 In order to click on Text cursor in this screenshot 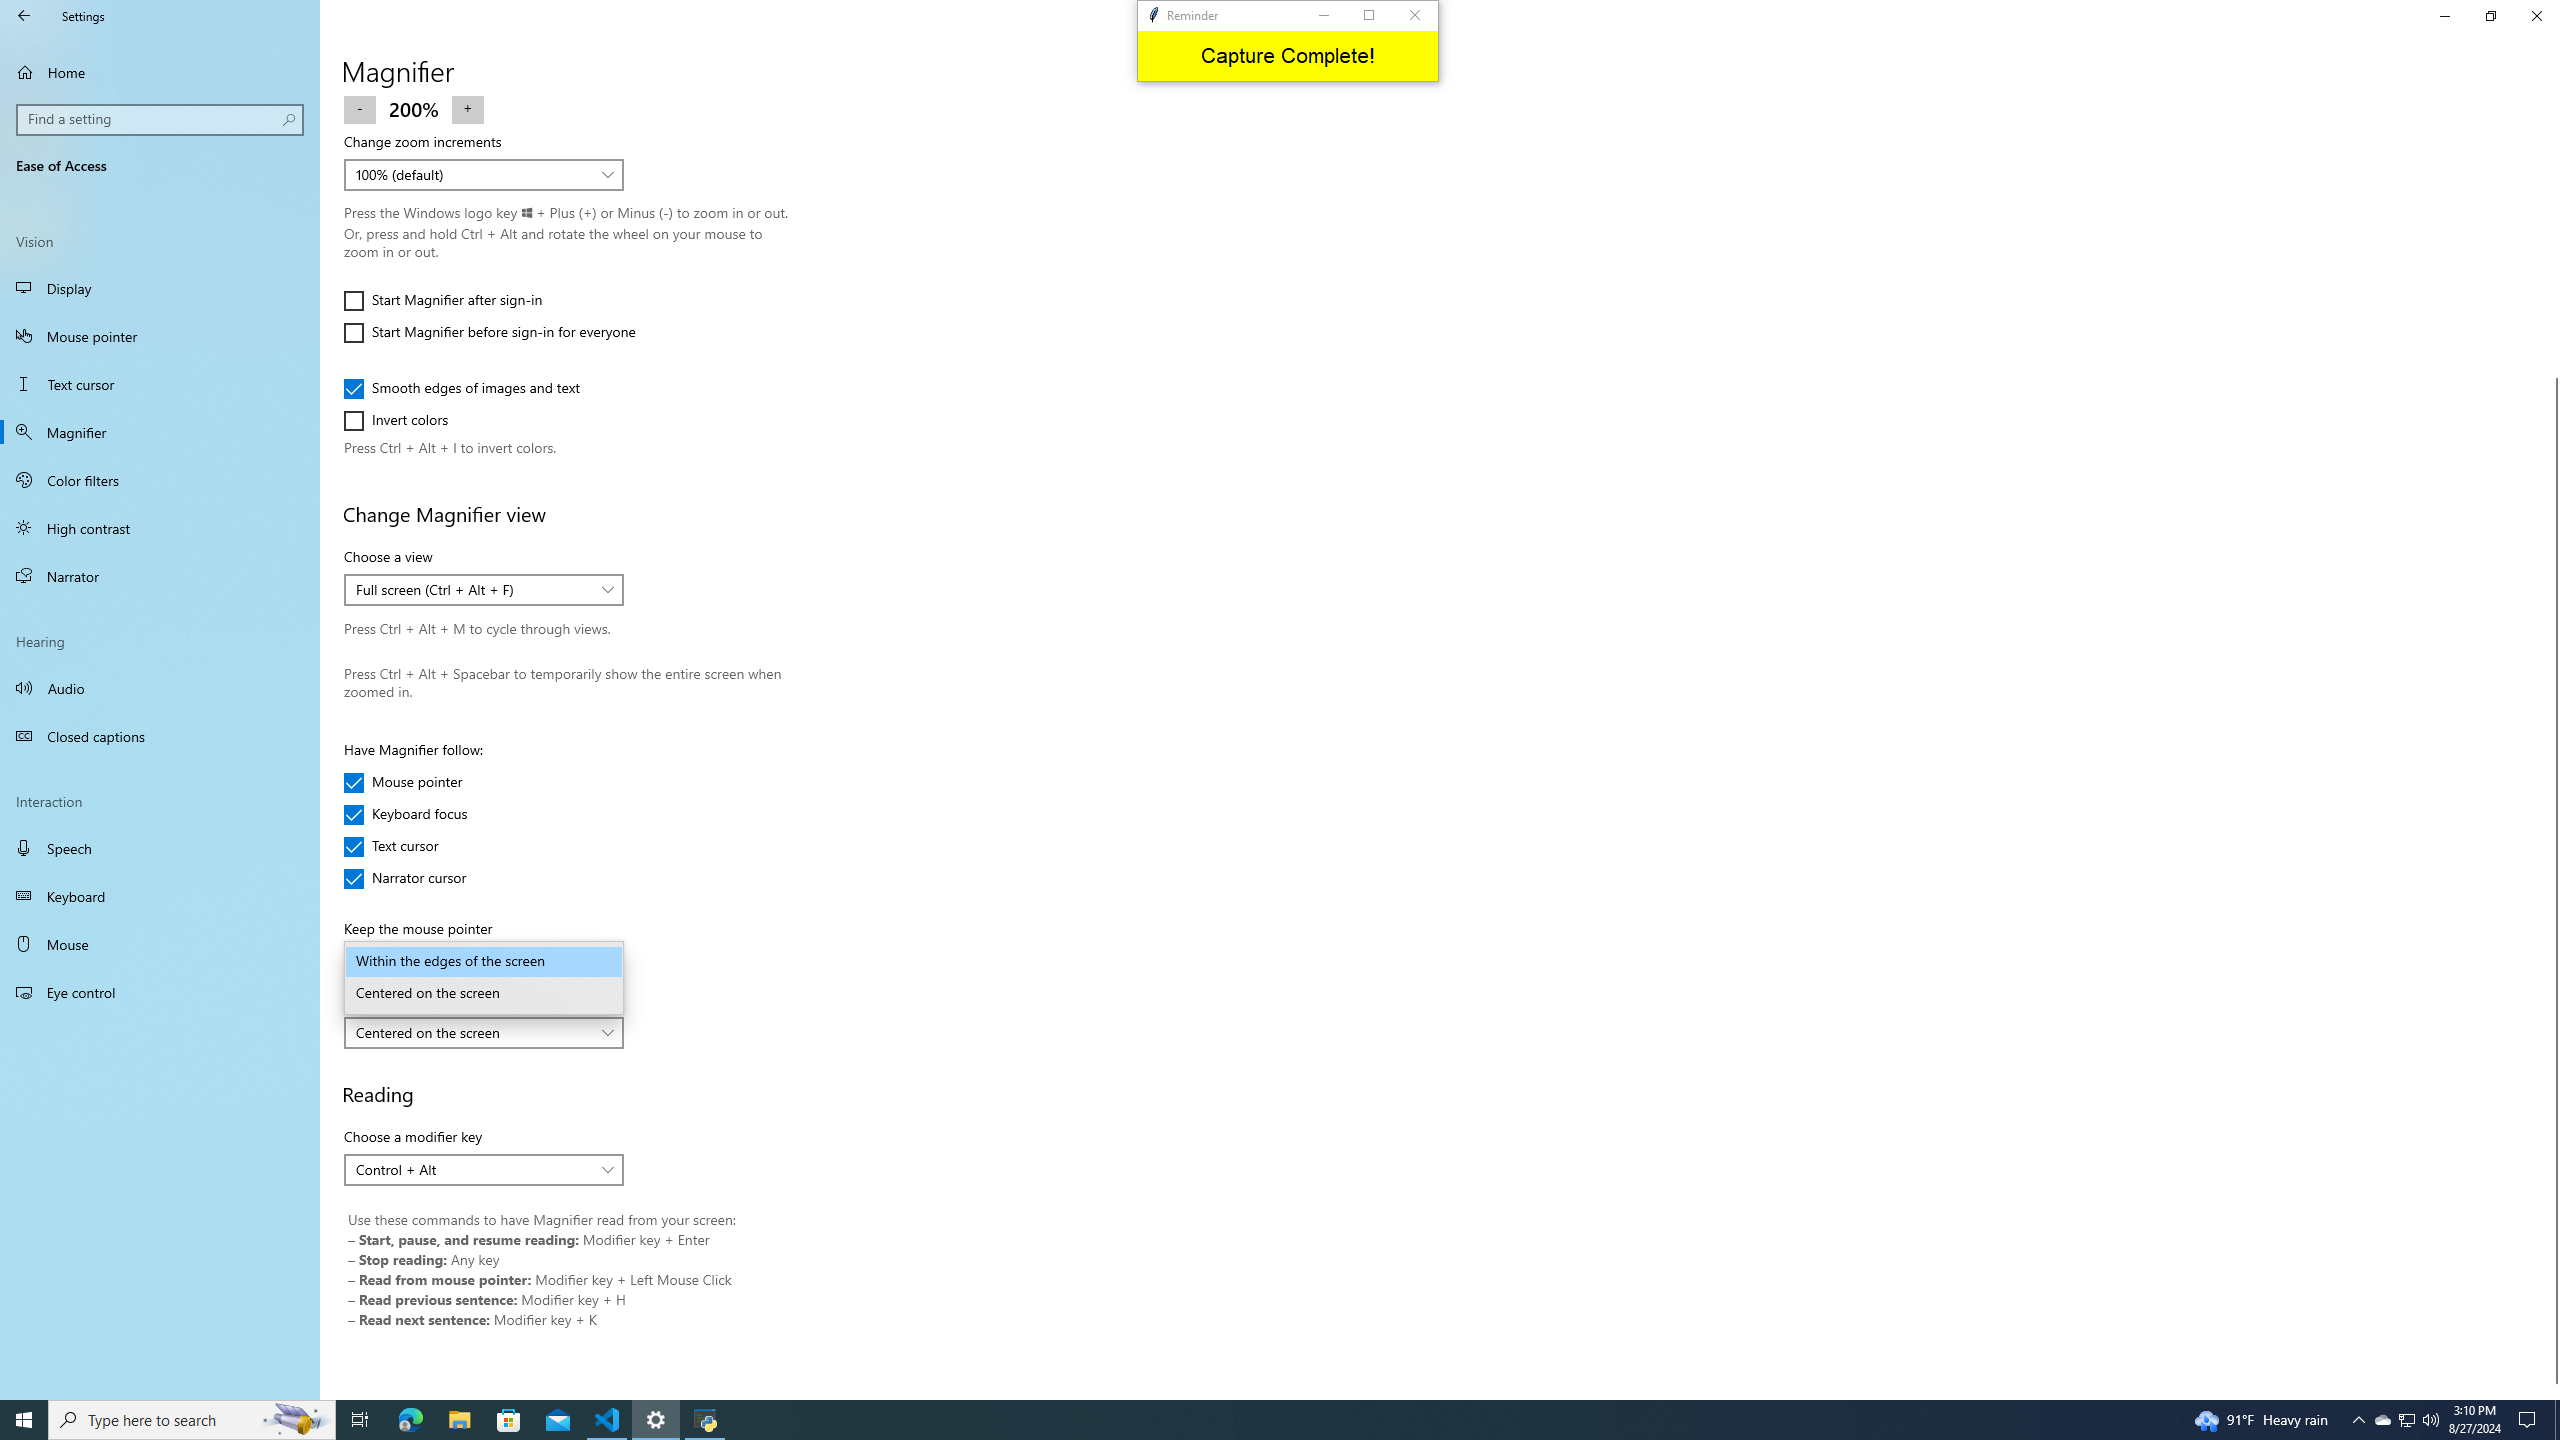, I will do `click(160, 384)`.